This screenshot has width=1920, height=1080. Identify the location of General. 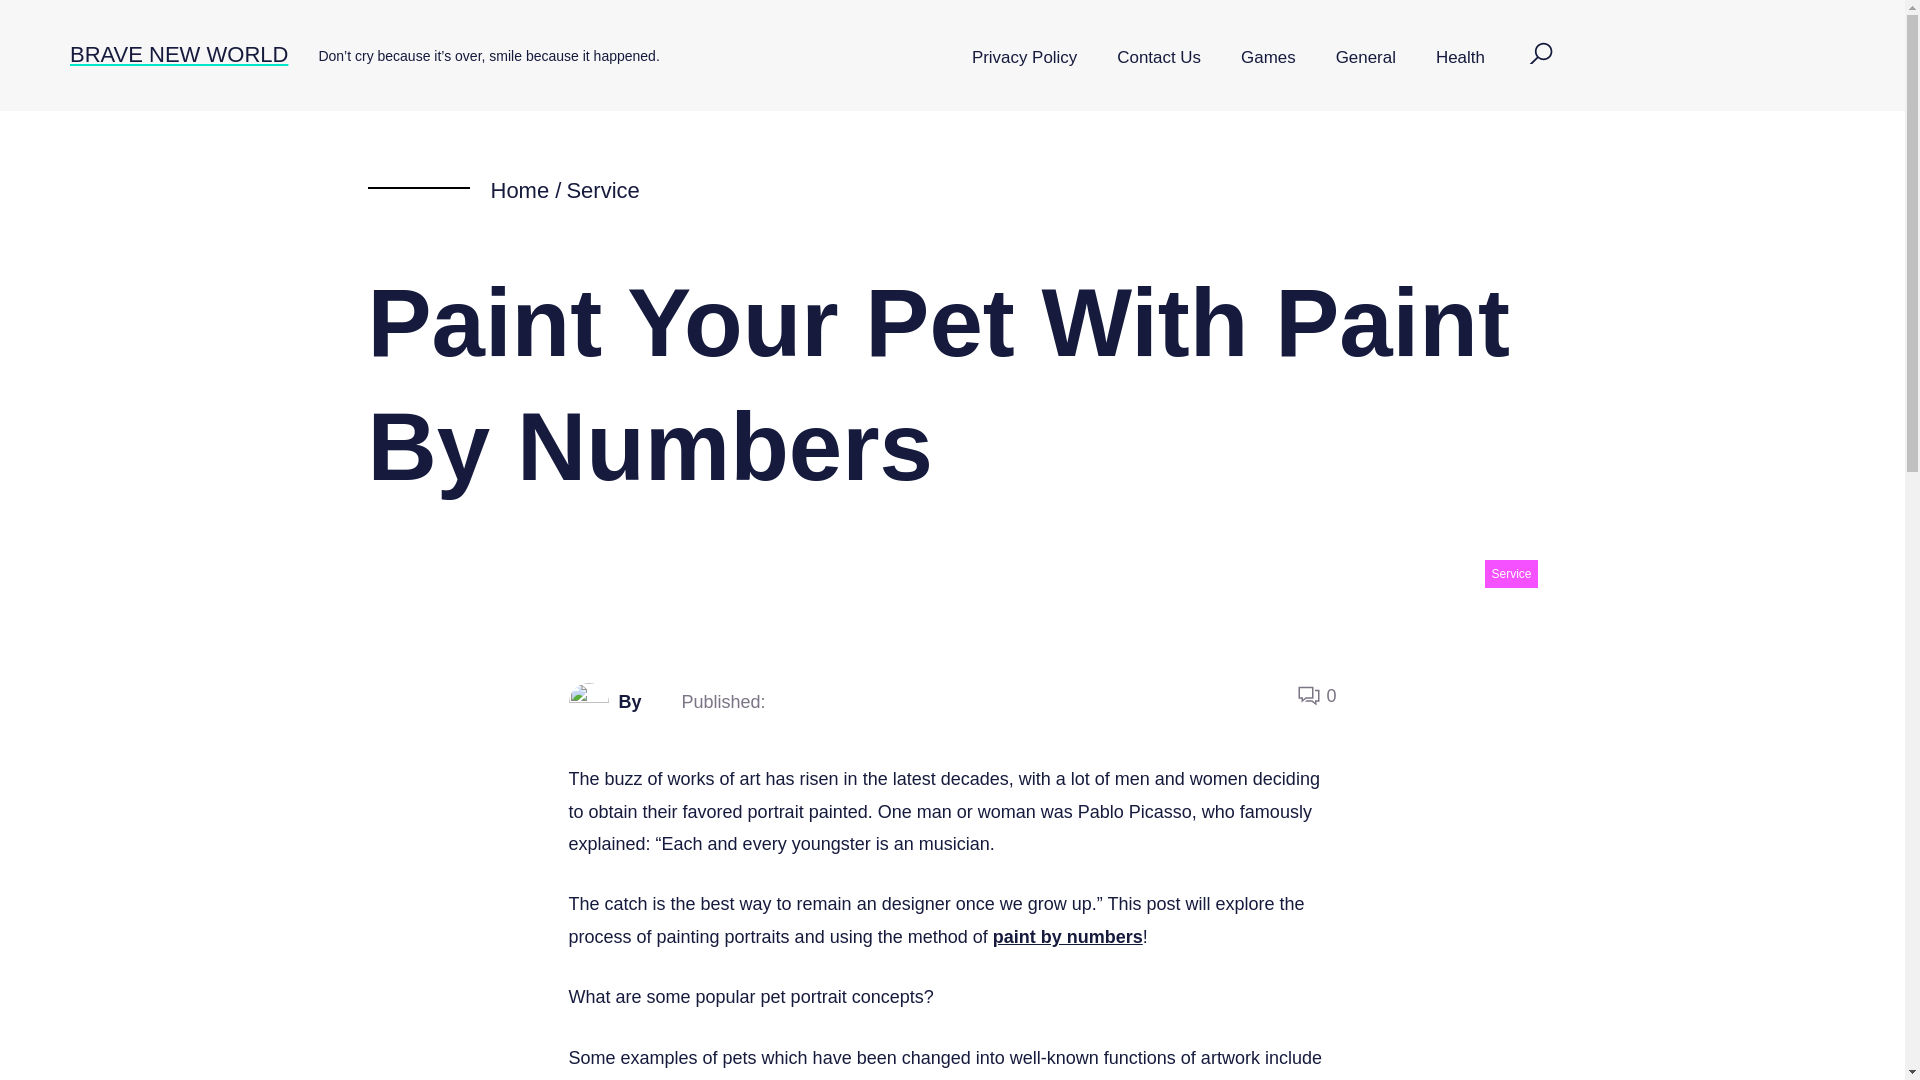
(1366, 58).